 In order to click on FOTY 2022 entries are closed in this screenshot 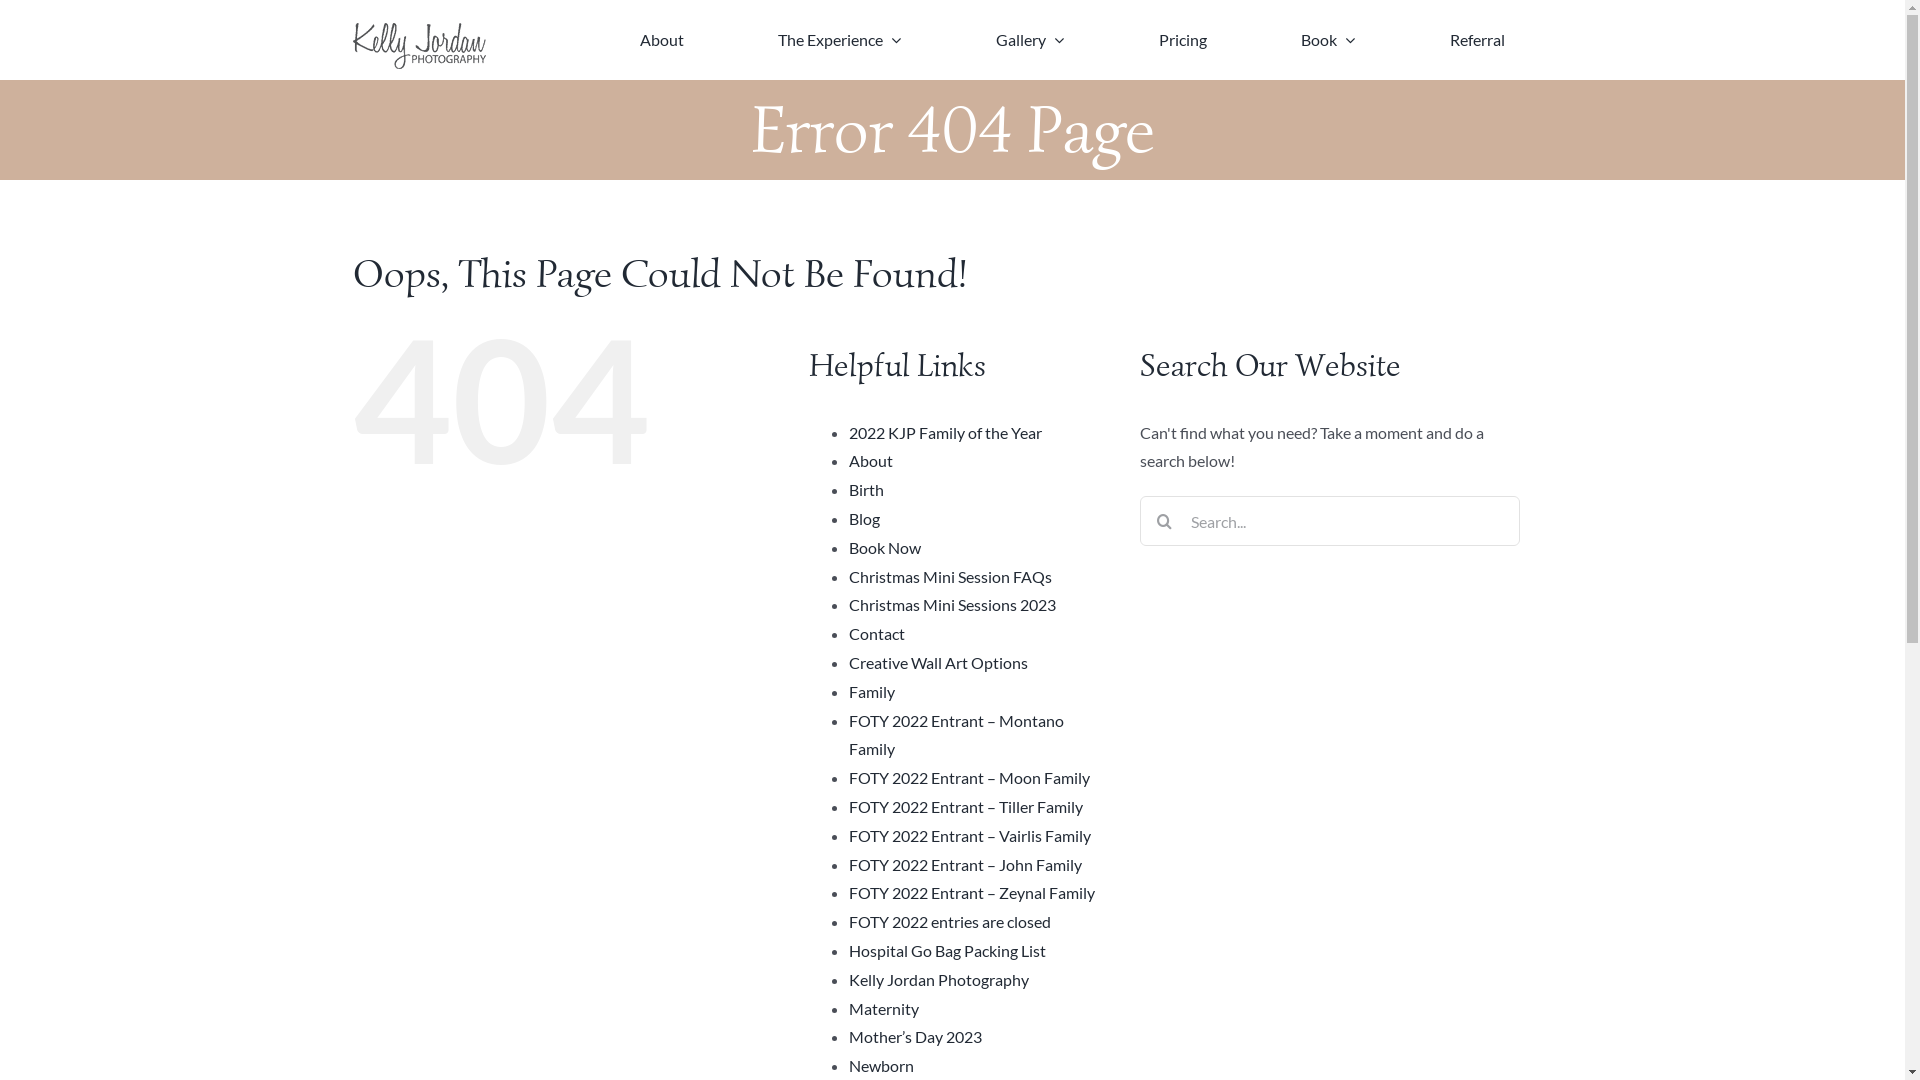, I will do `click(950, 922)`.